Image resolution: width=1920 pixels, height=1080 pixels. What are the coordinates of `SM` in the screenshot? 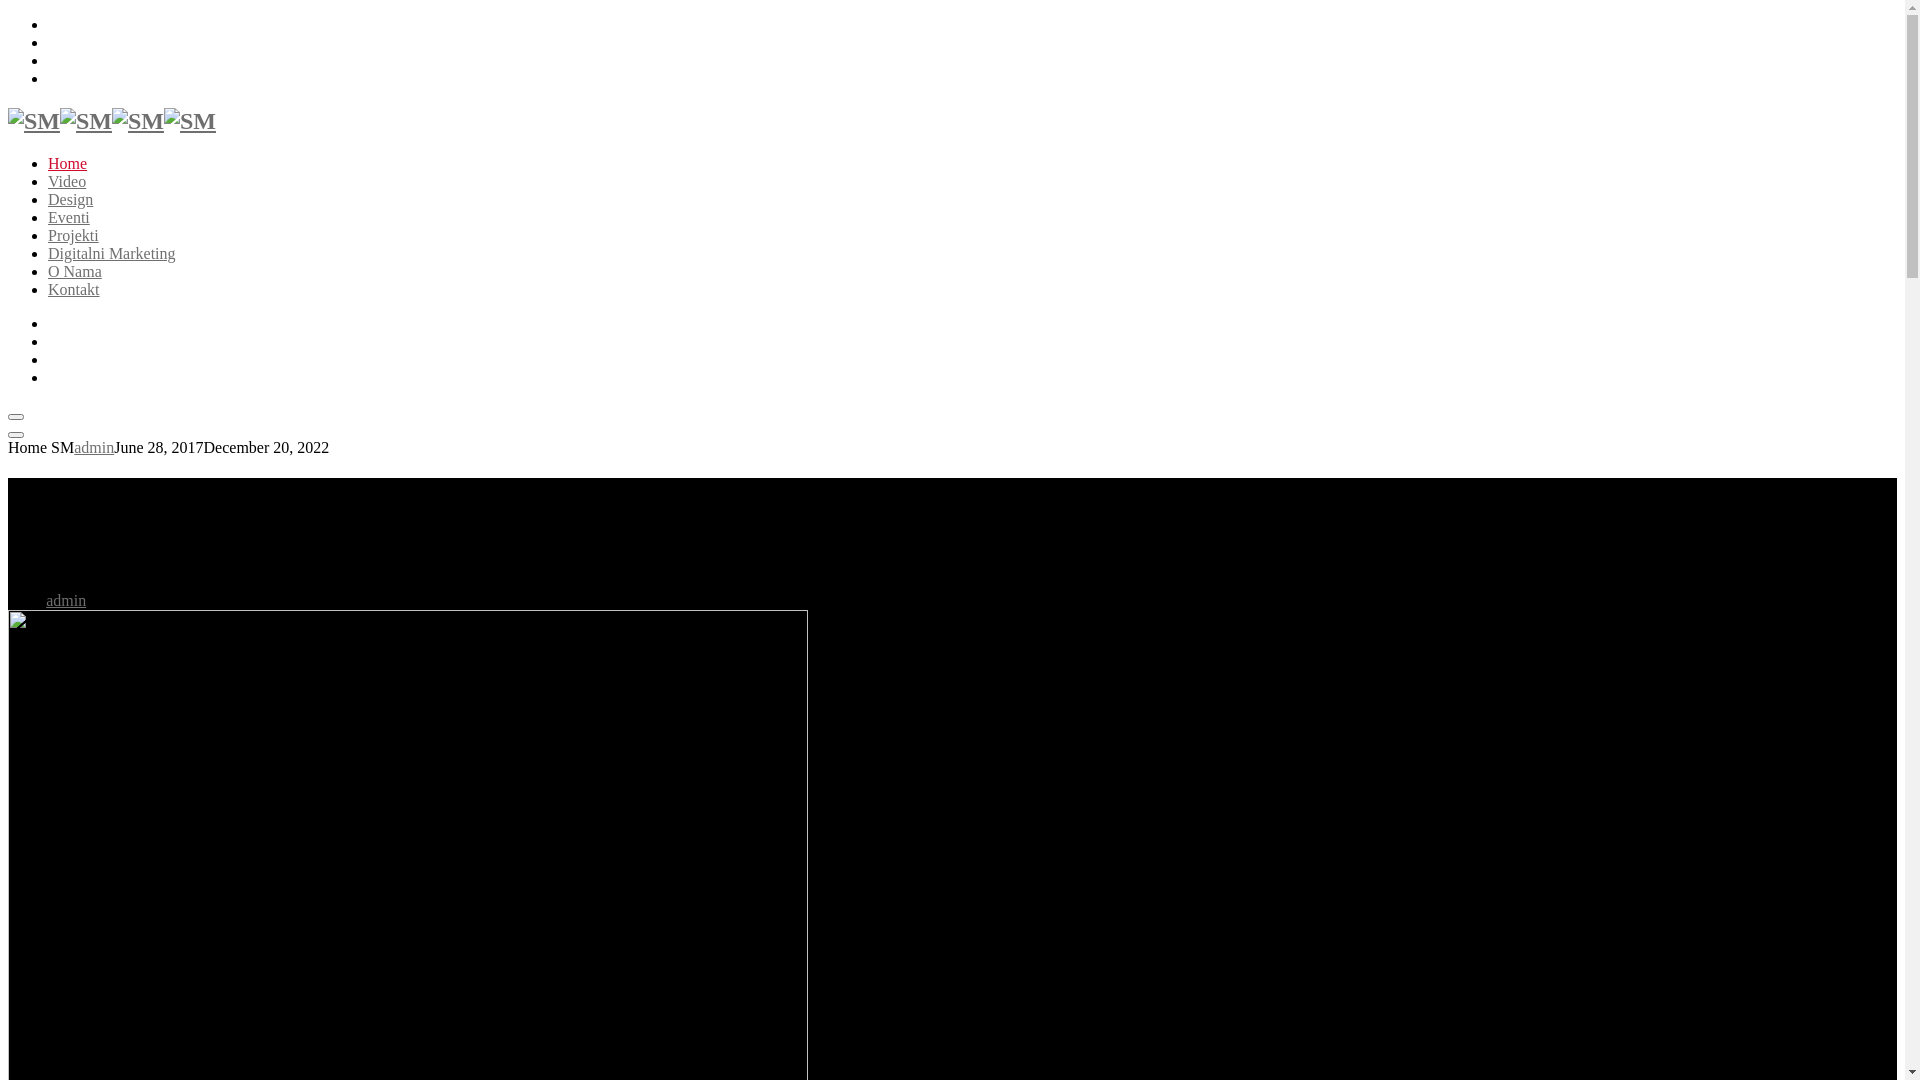 It's located at (164, 121).